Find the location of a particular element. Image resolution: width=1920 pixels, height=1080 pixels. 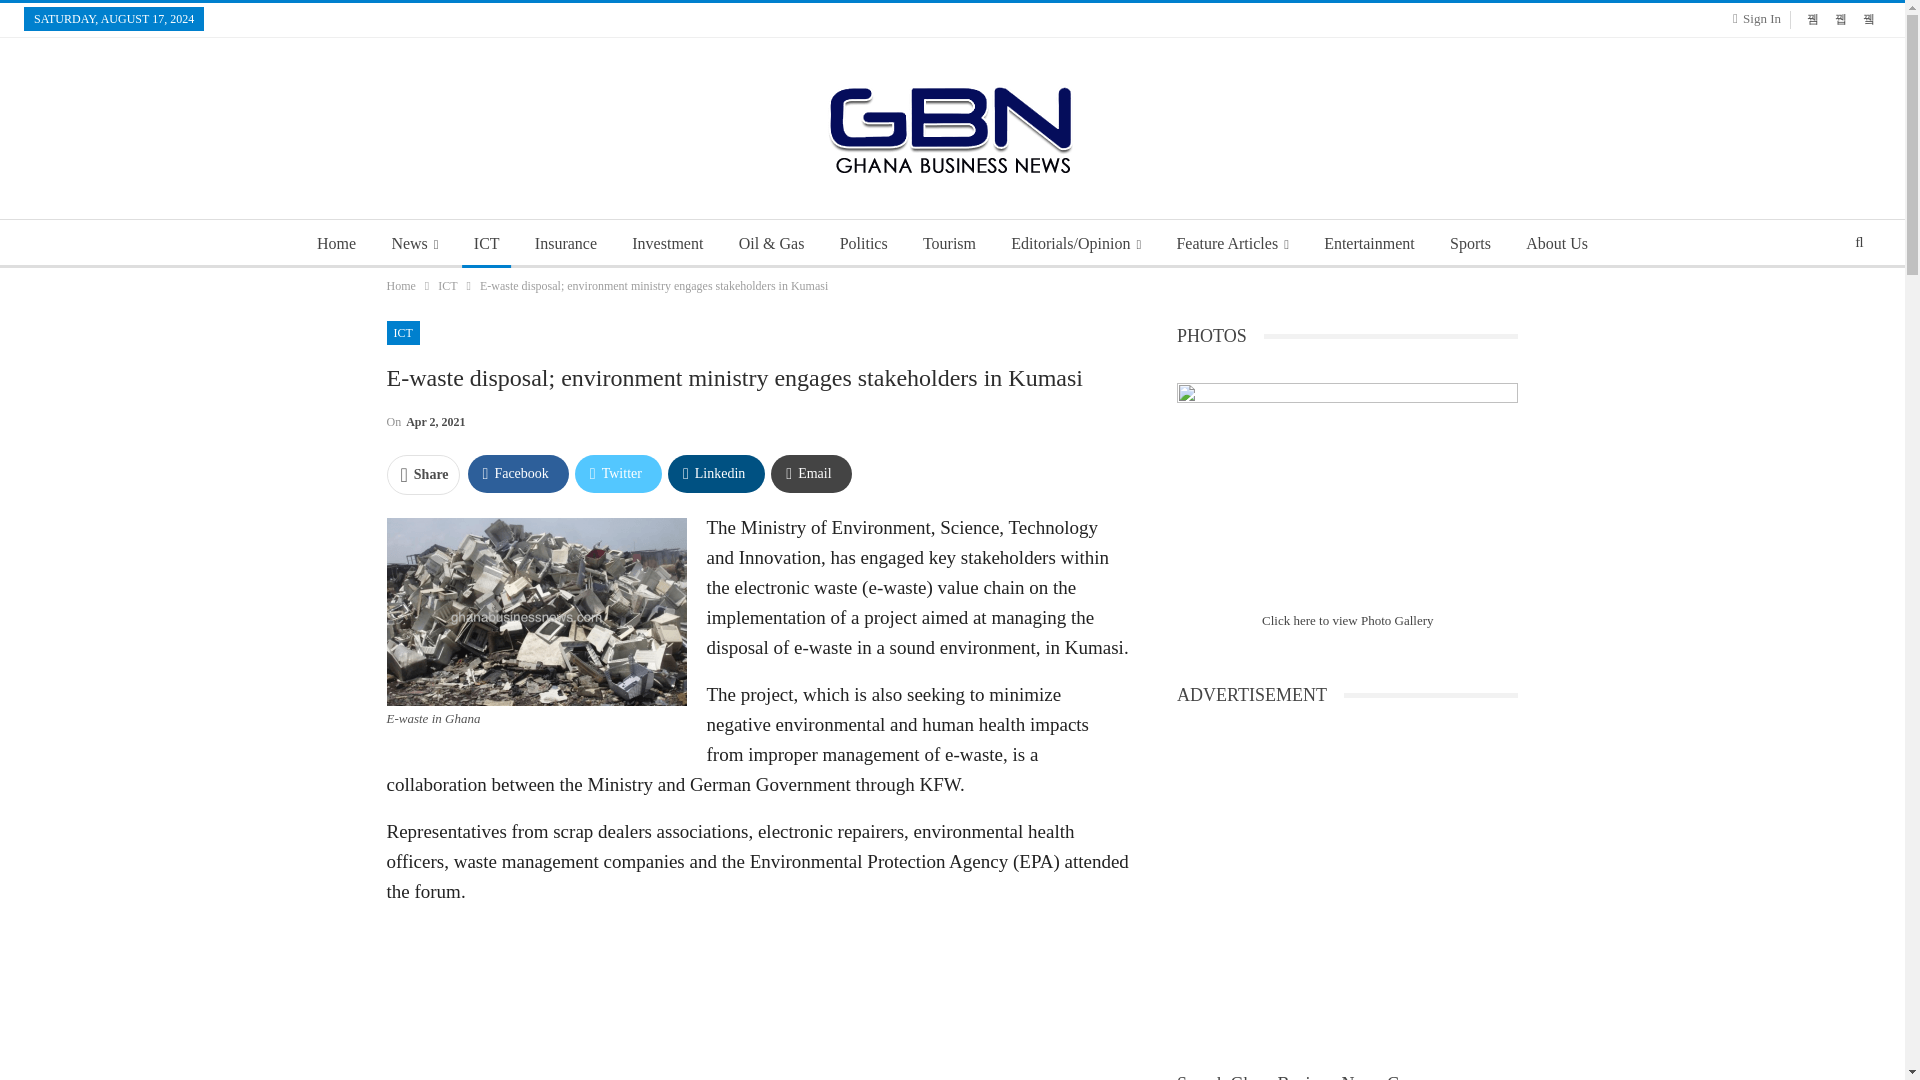

Feature Articles is located at coordinates (1232, 244).